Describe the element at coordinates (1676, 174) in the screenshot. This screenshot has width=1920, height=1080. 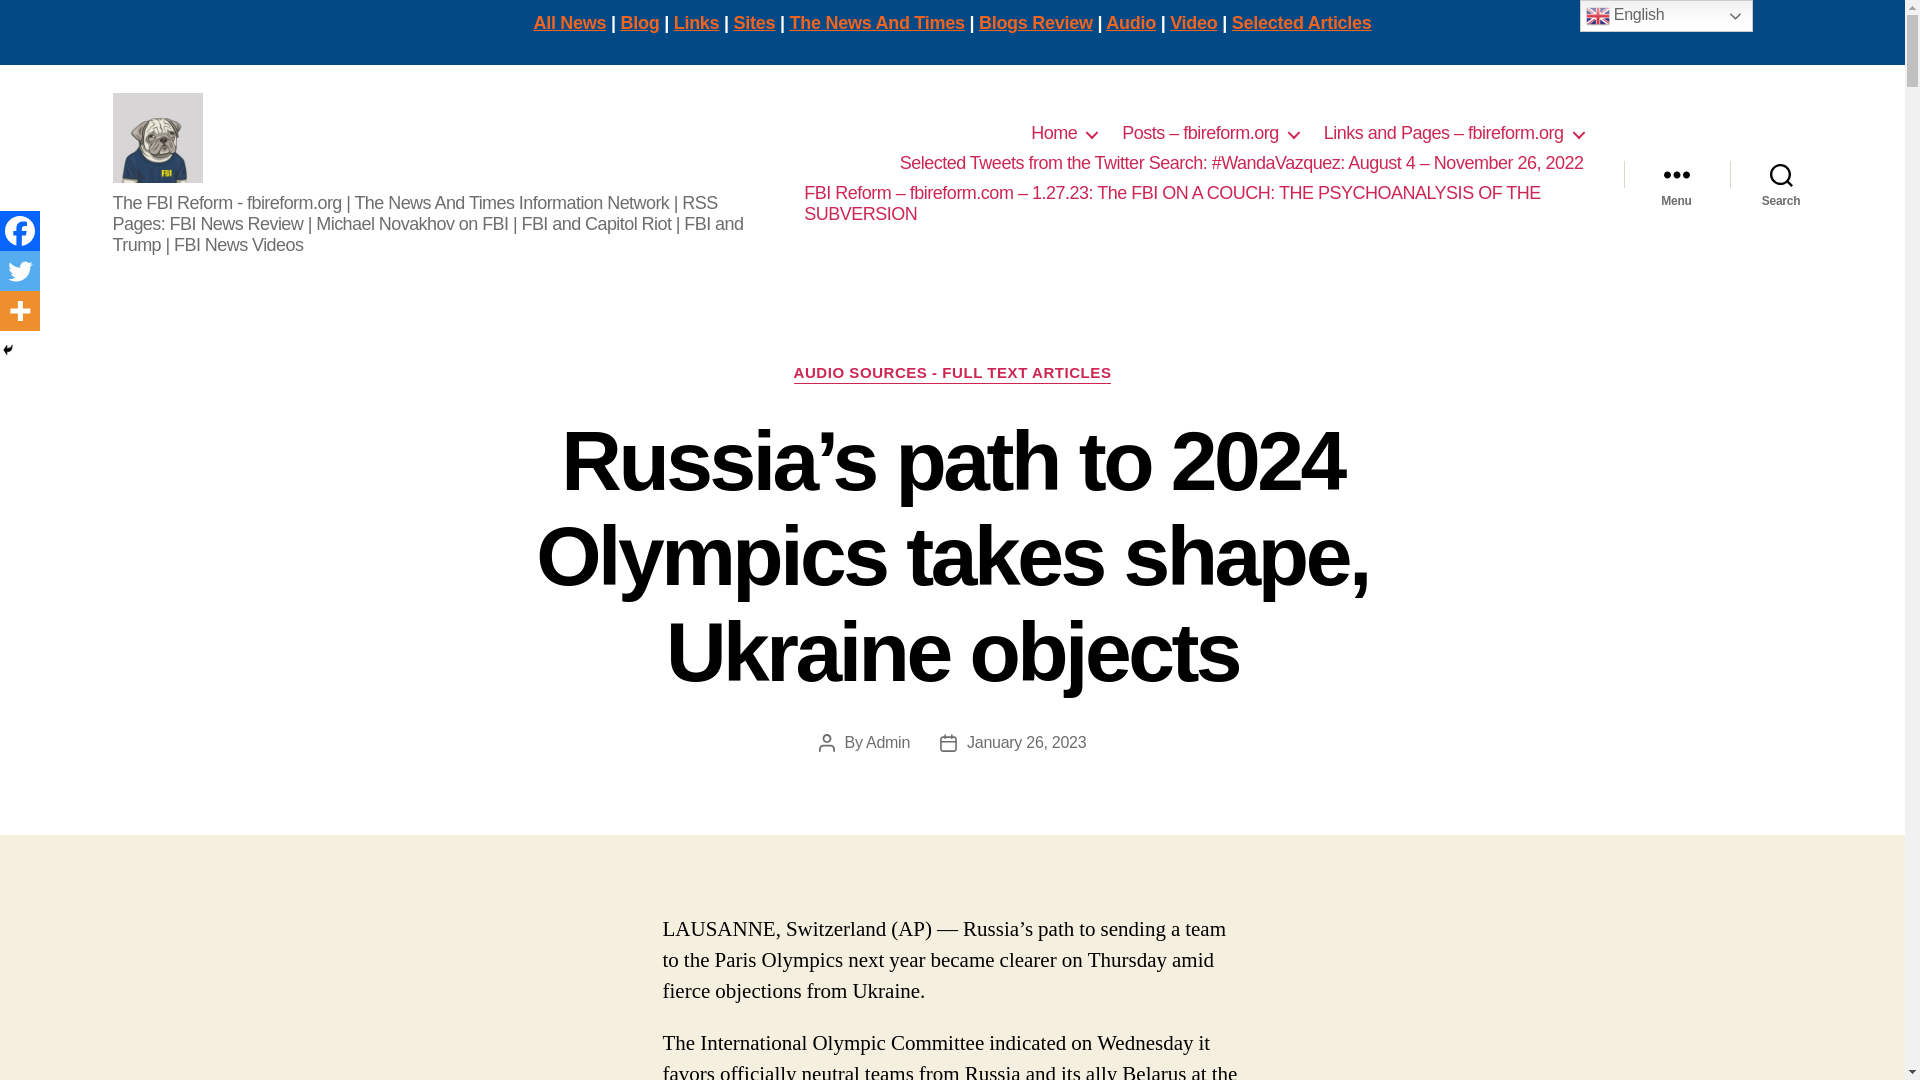
I see `Menu` at that location.